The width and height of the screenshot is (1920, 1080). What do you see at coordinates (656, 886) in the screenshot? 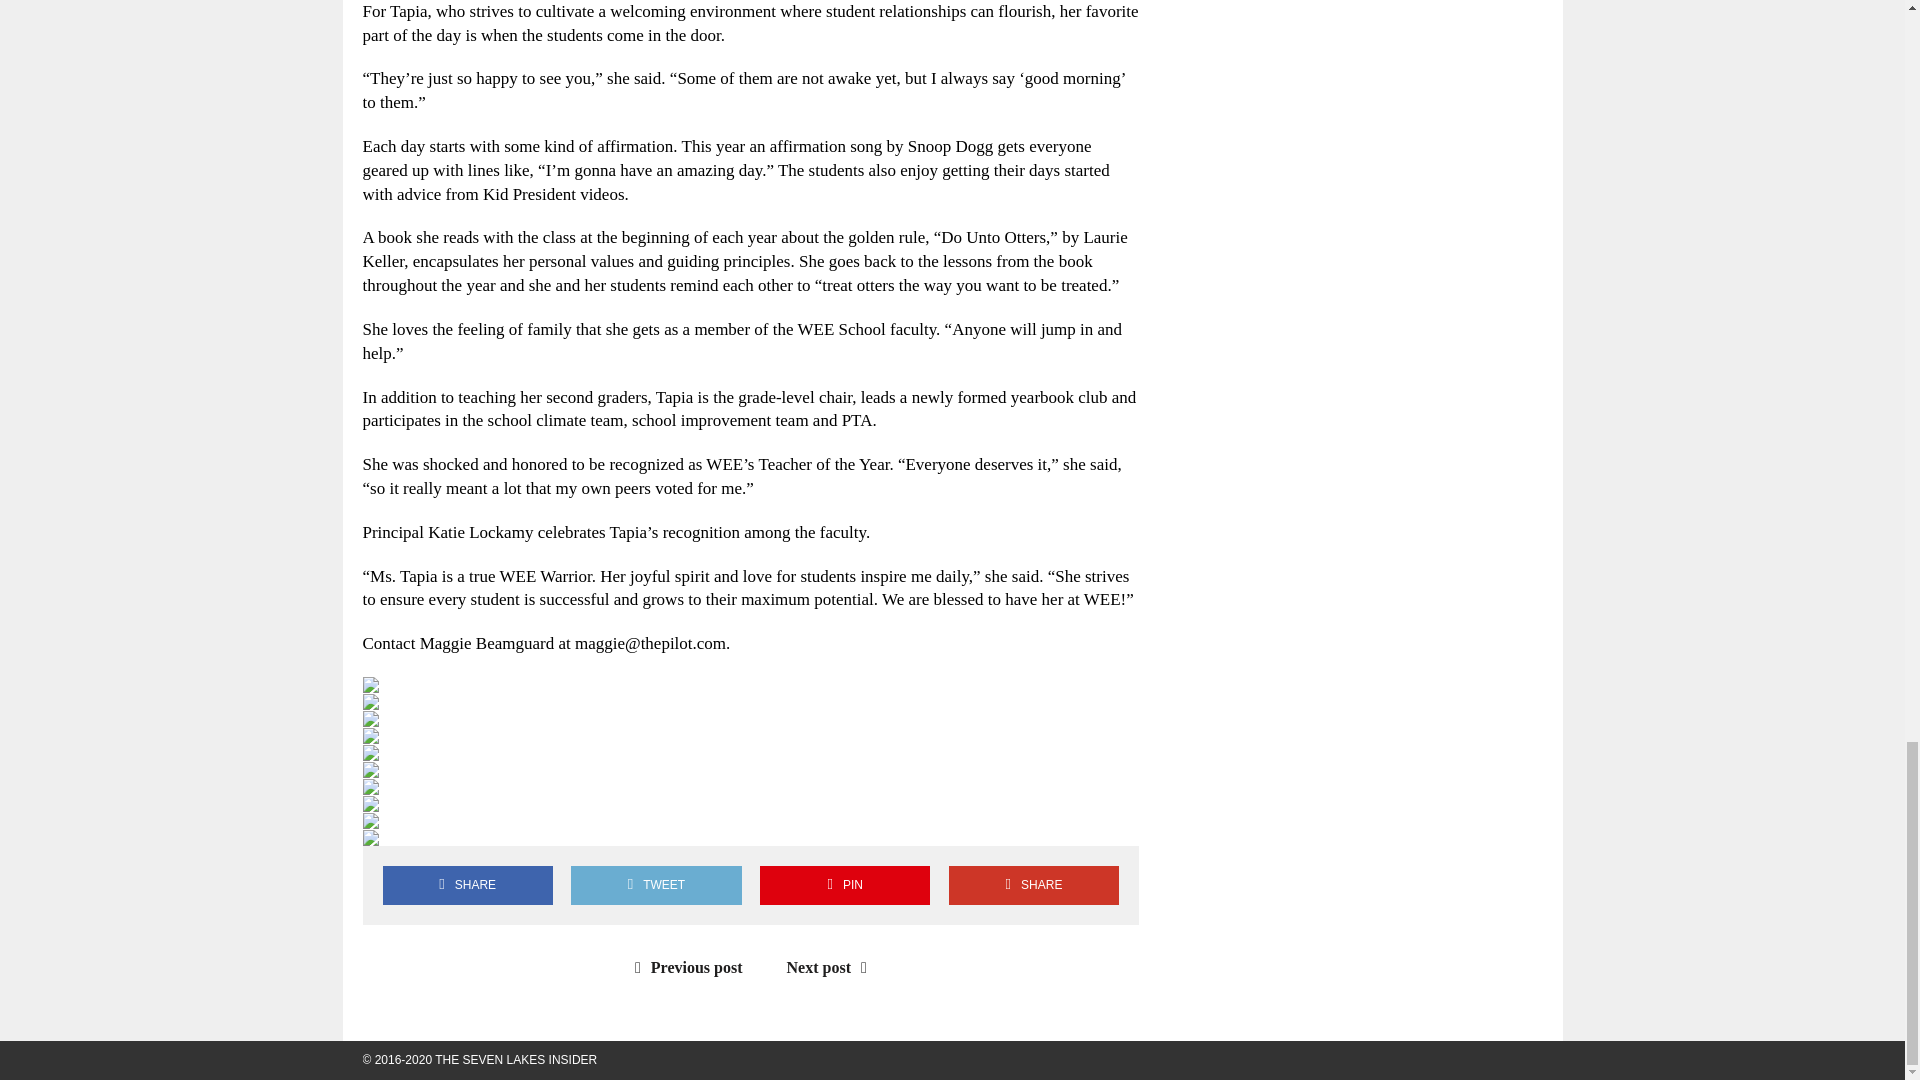
I see `TWEET` at bounding box center [656, 886].